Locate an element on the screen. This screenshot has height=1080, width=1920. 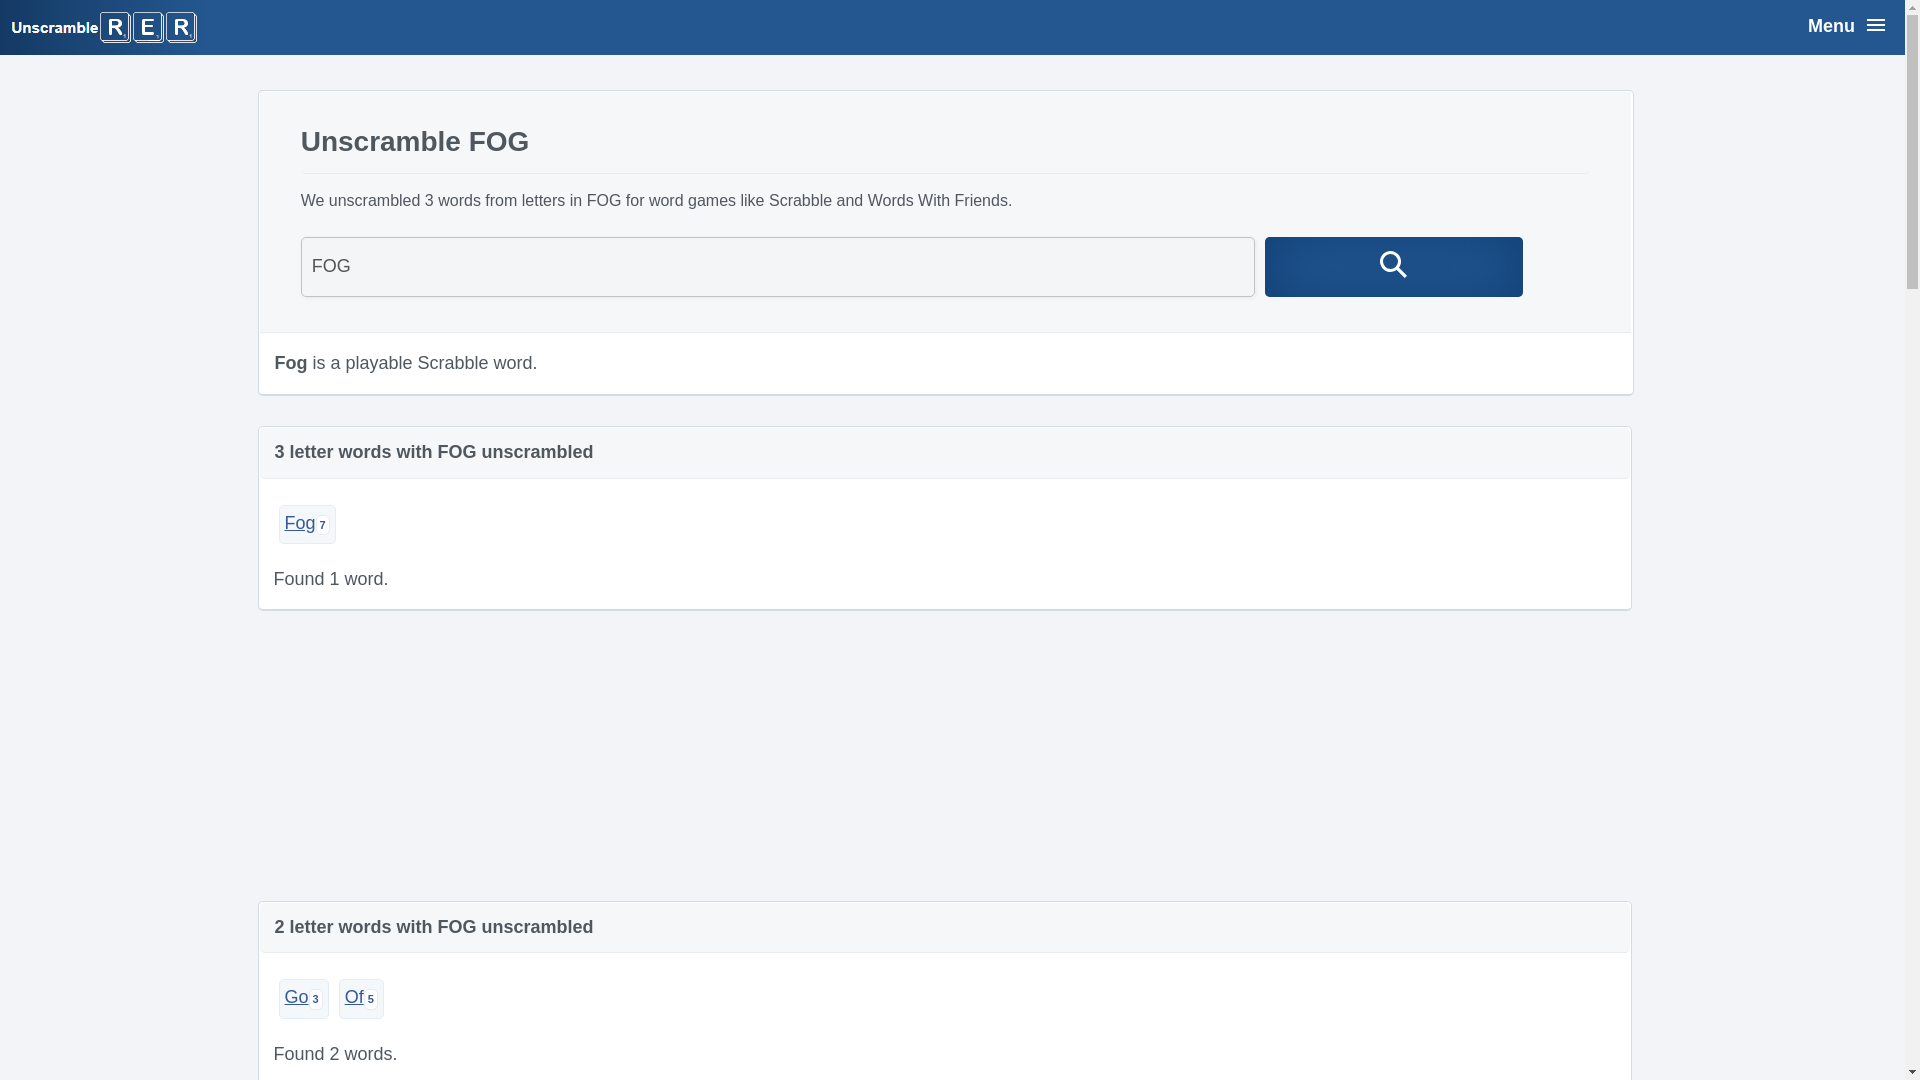
Of is located at coordinates (362, 998).